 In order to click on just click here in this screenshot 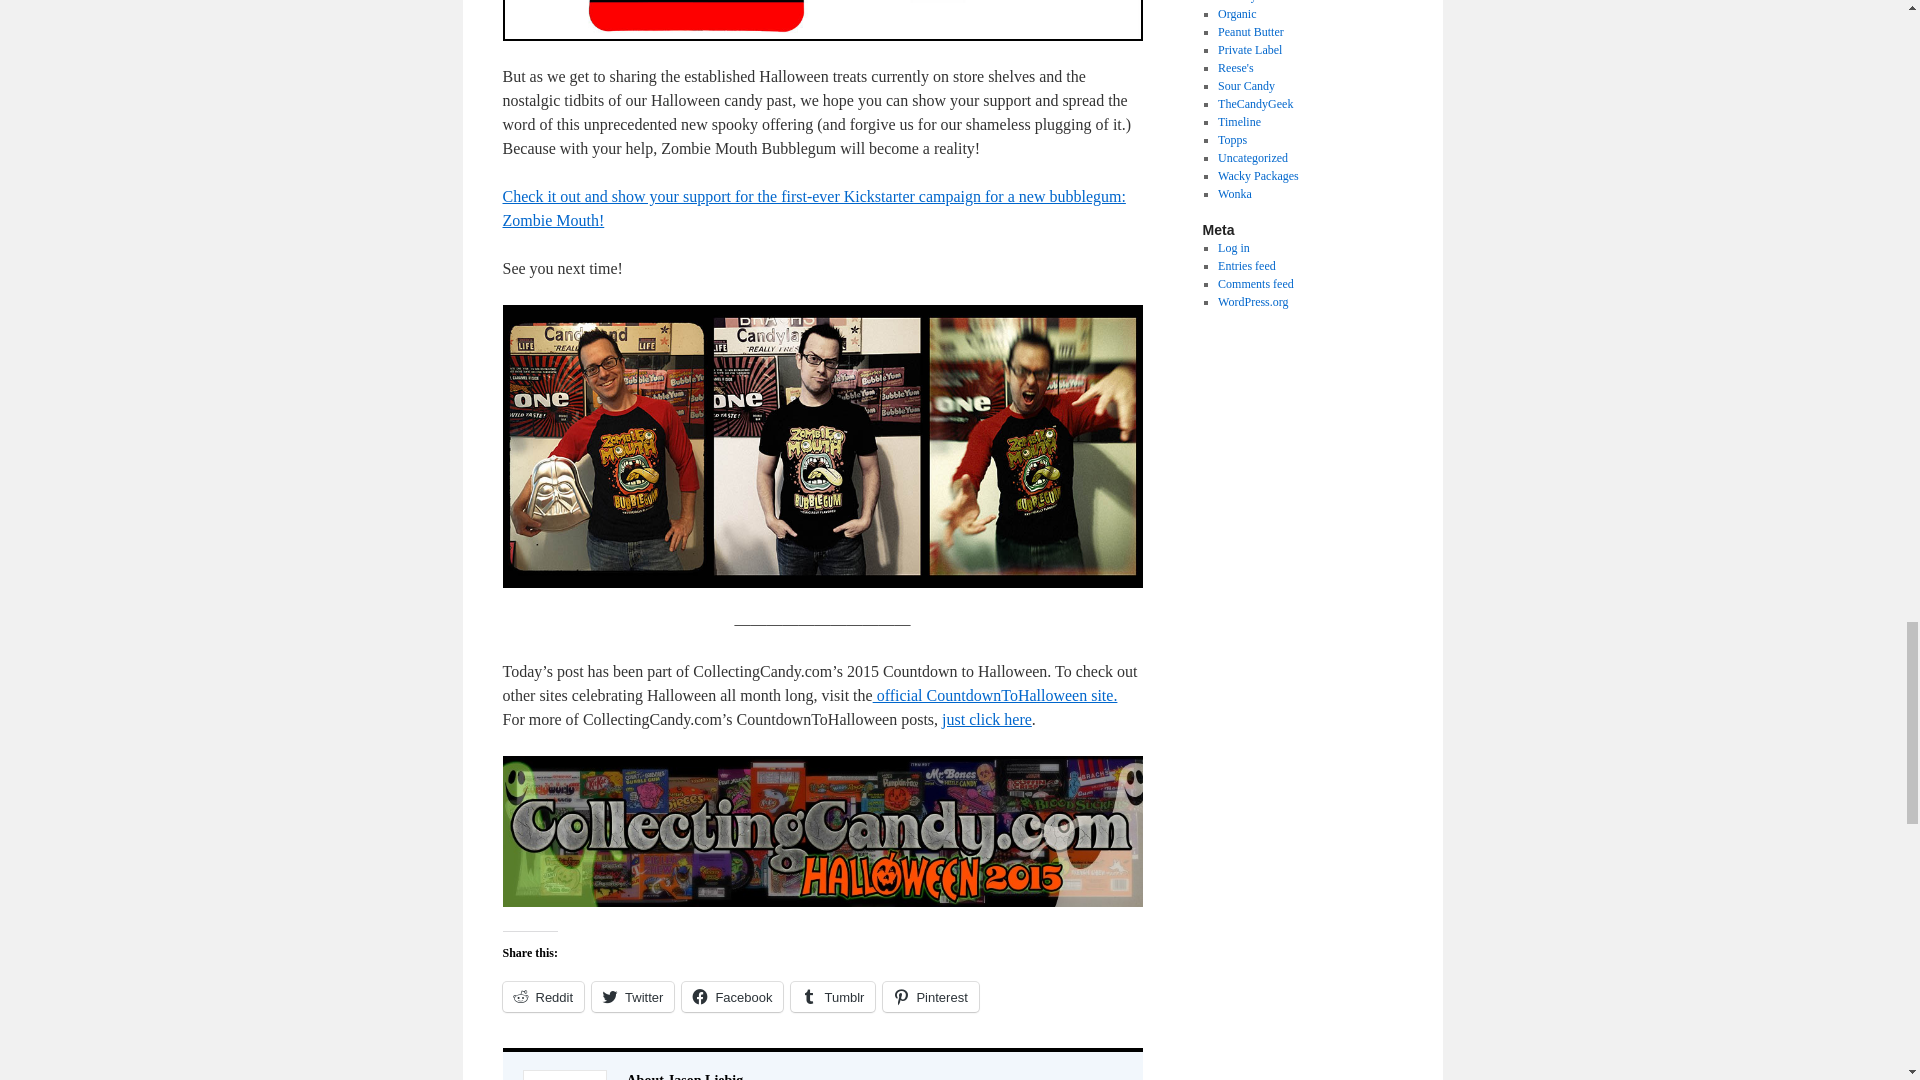, I will do `click(987, 718)`.